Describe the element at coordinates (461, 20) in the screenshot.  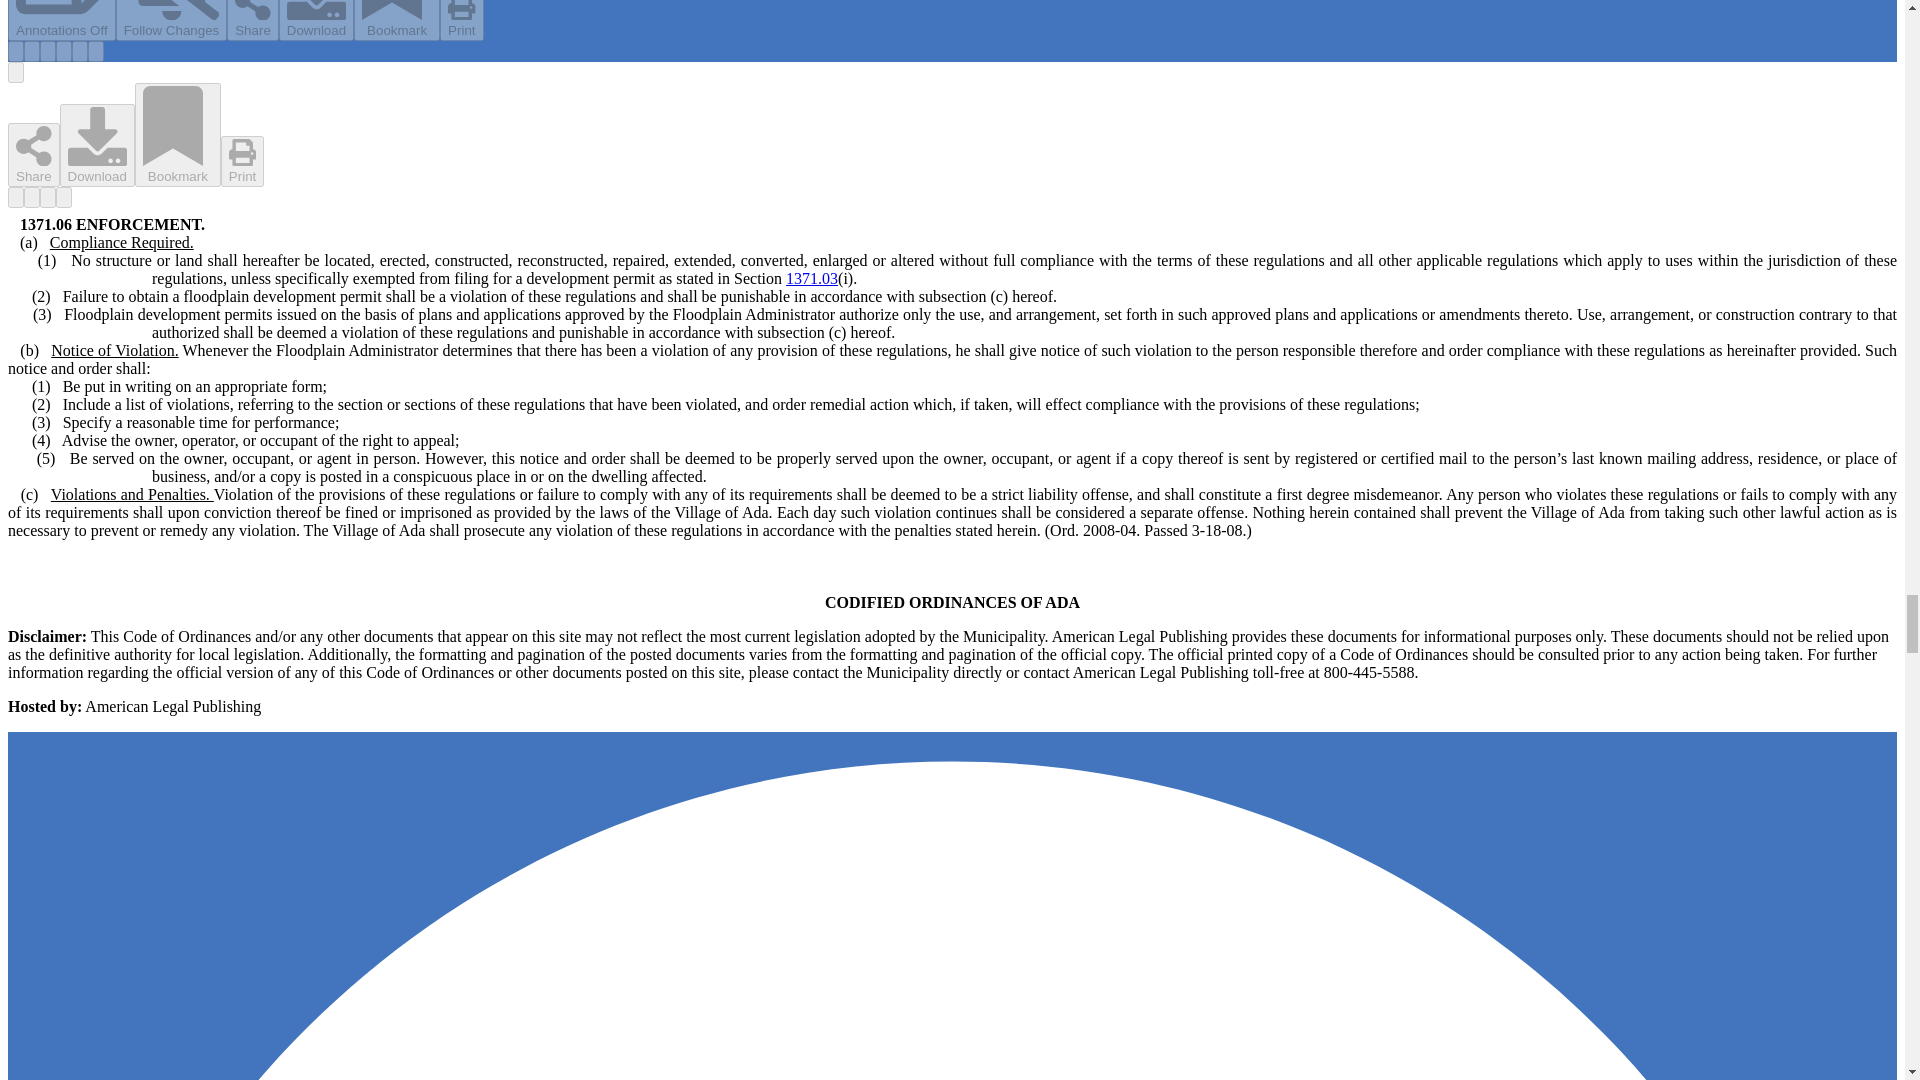
I see `Print` at that location.